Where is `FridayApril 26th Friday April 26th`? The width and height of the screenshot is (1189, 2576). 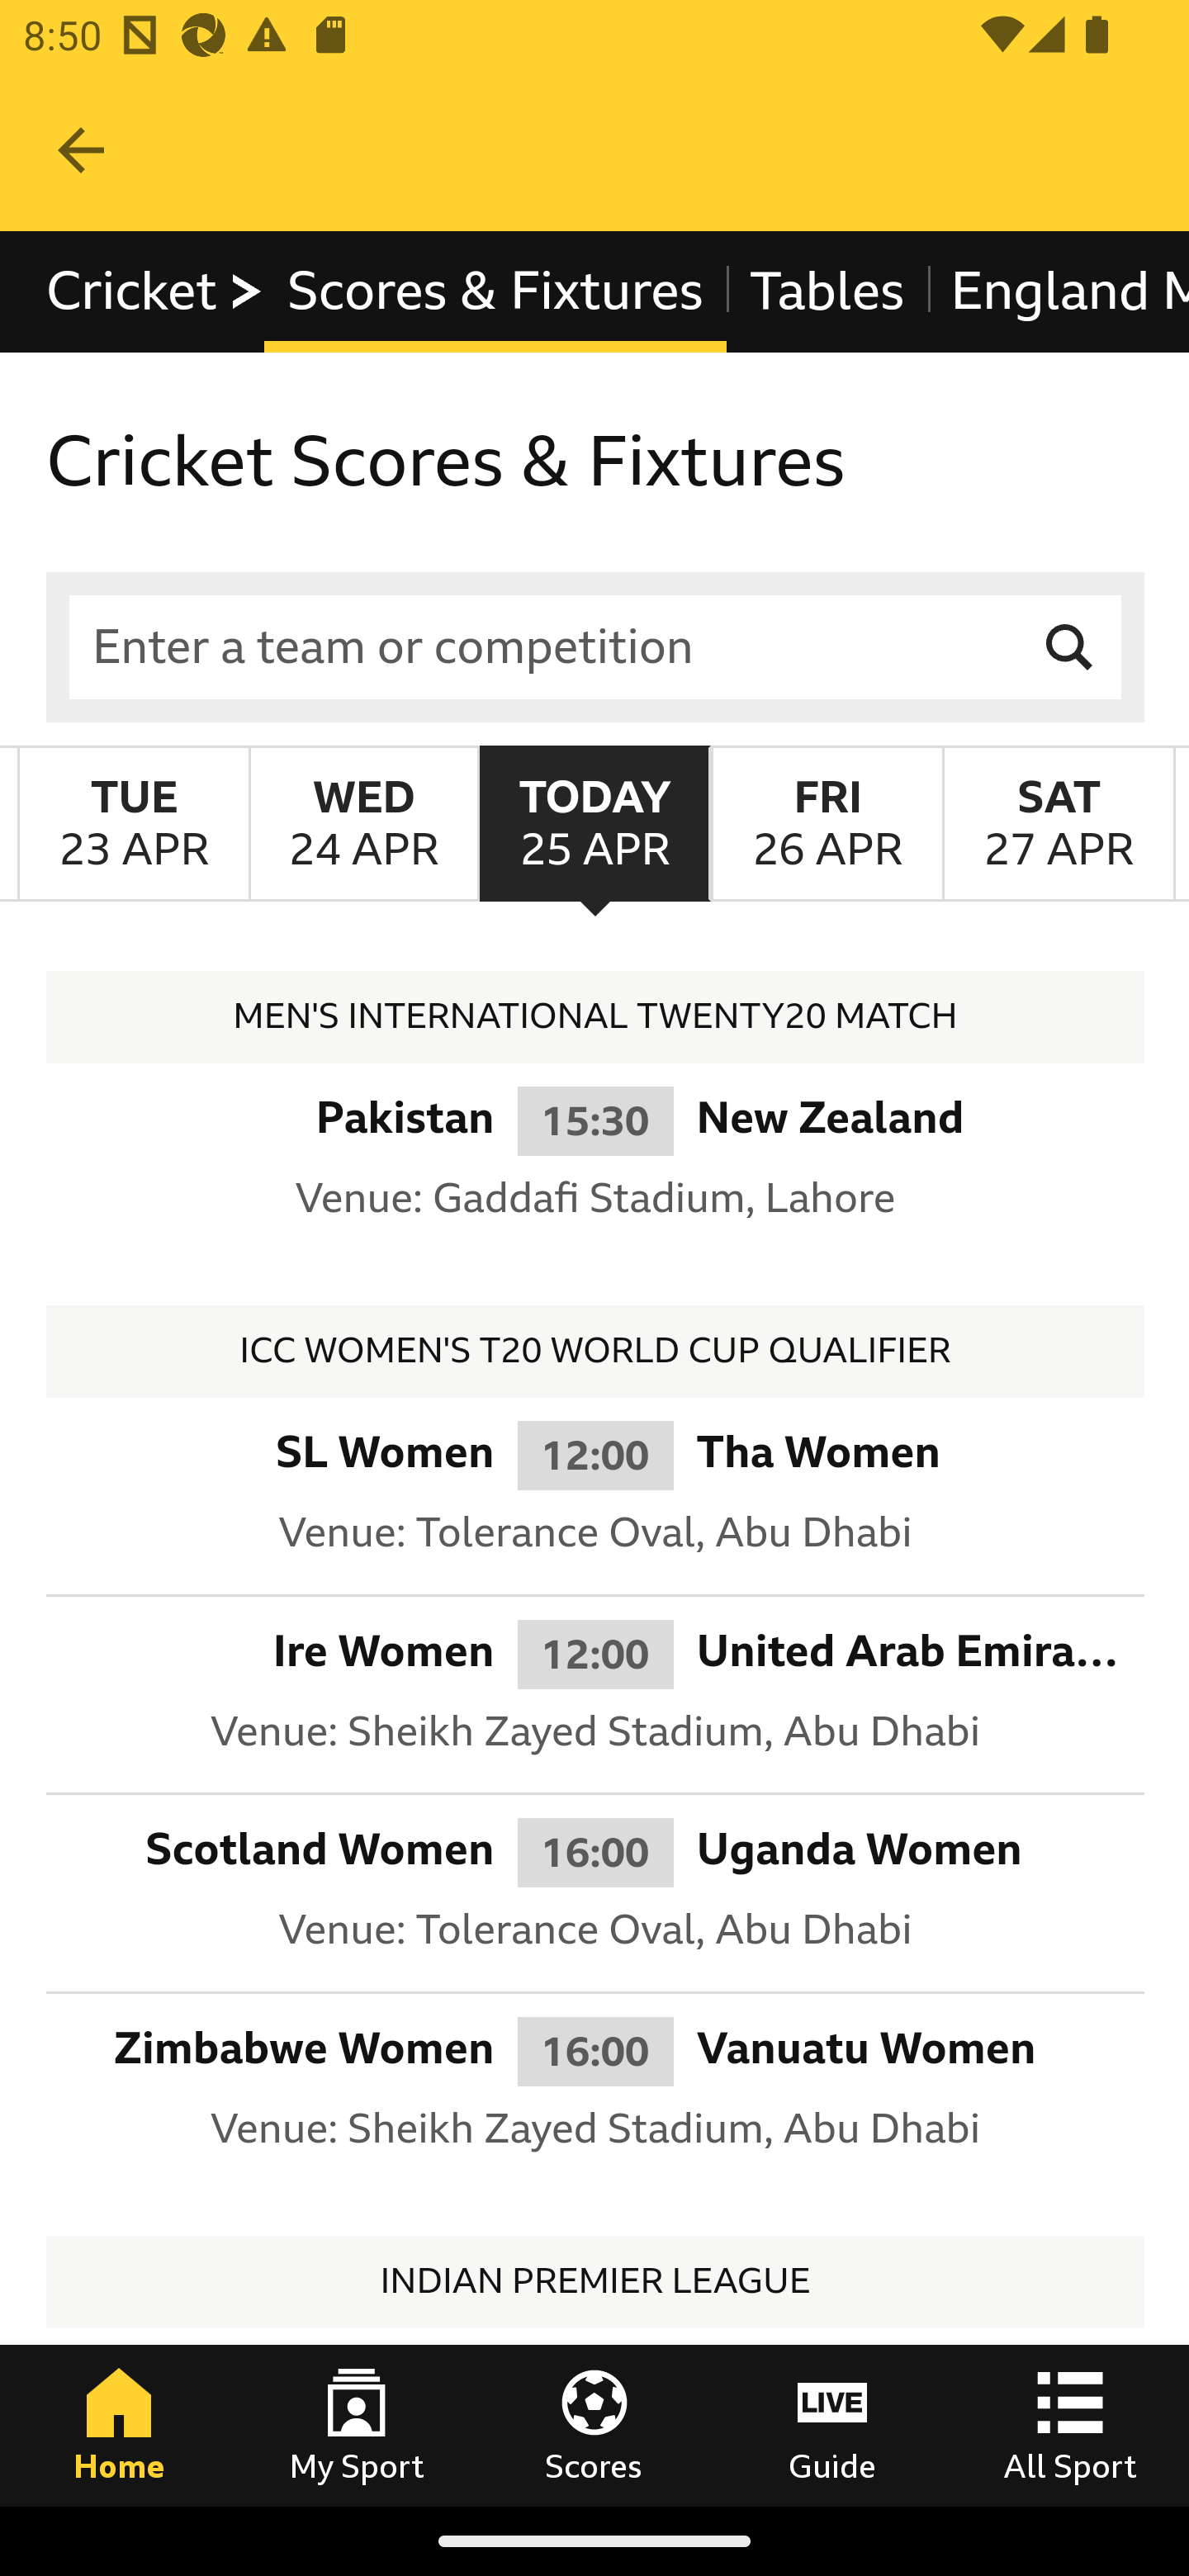
FridayApril 26th Friday April 26th is located at coordinates (826, 822).